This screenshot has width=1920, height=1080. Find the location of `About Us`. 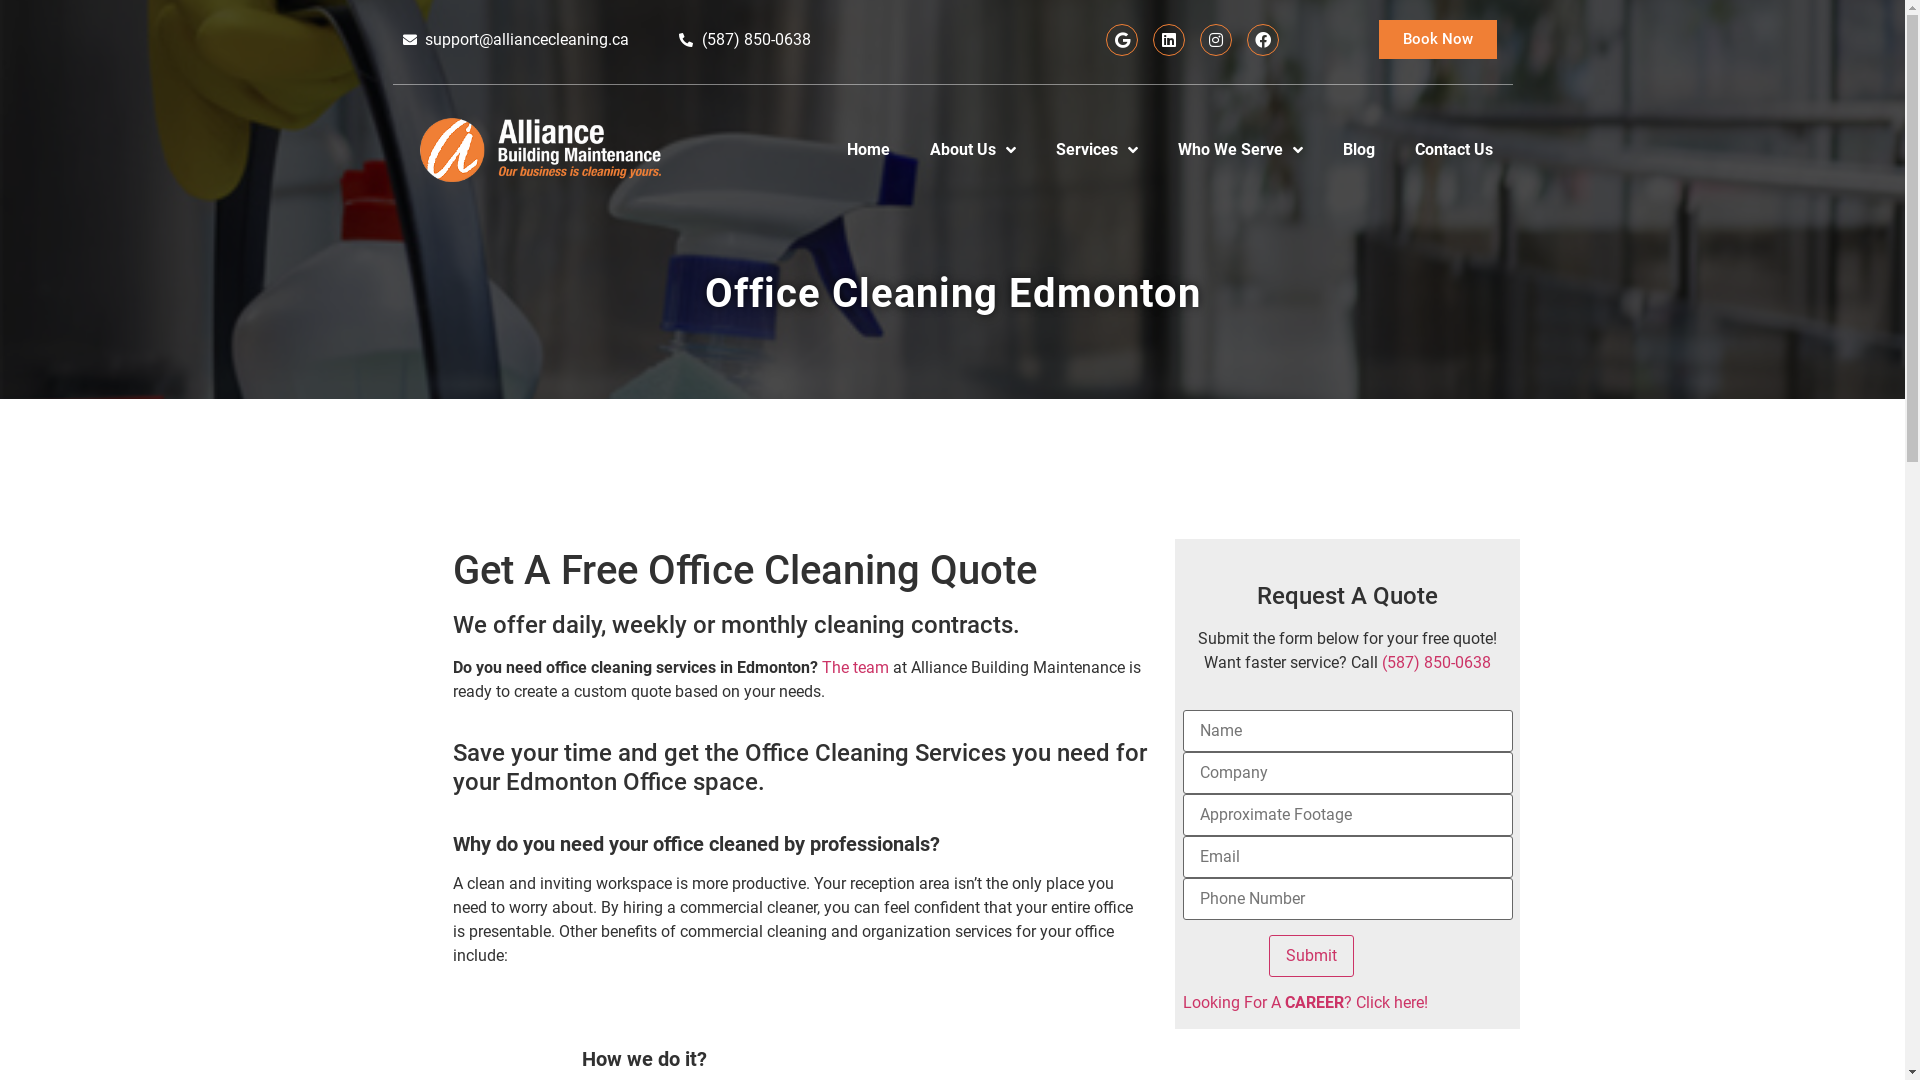

About Us is located at coordinates (973, 152).